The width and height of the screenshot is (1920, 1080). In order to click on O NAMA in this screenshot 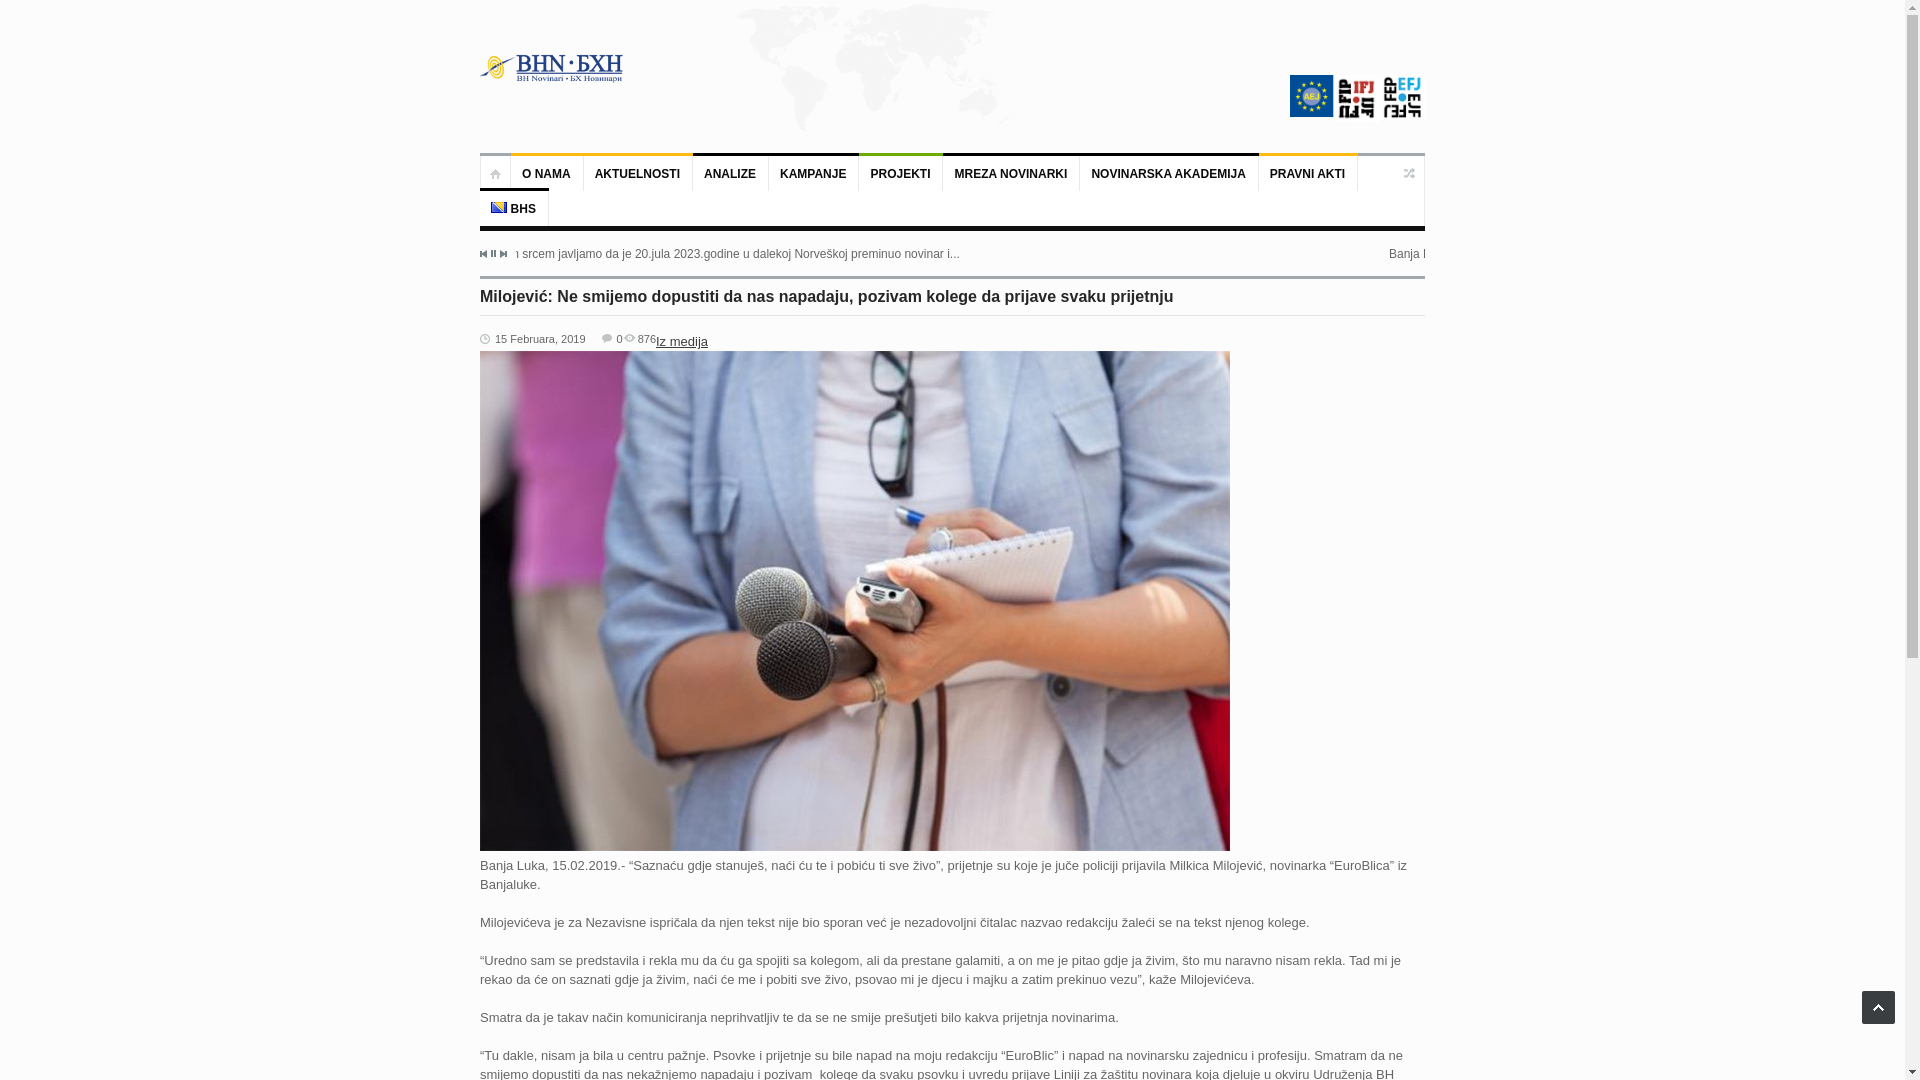, I will do `click(548, 173)`.